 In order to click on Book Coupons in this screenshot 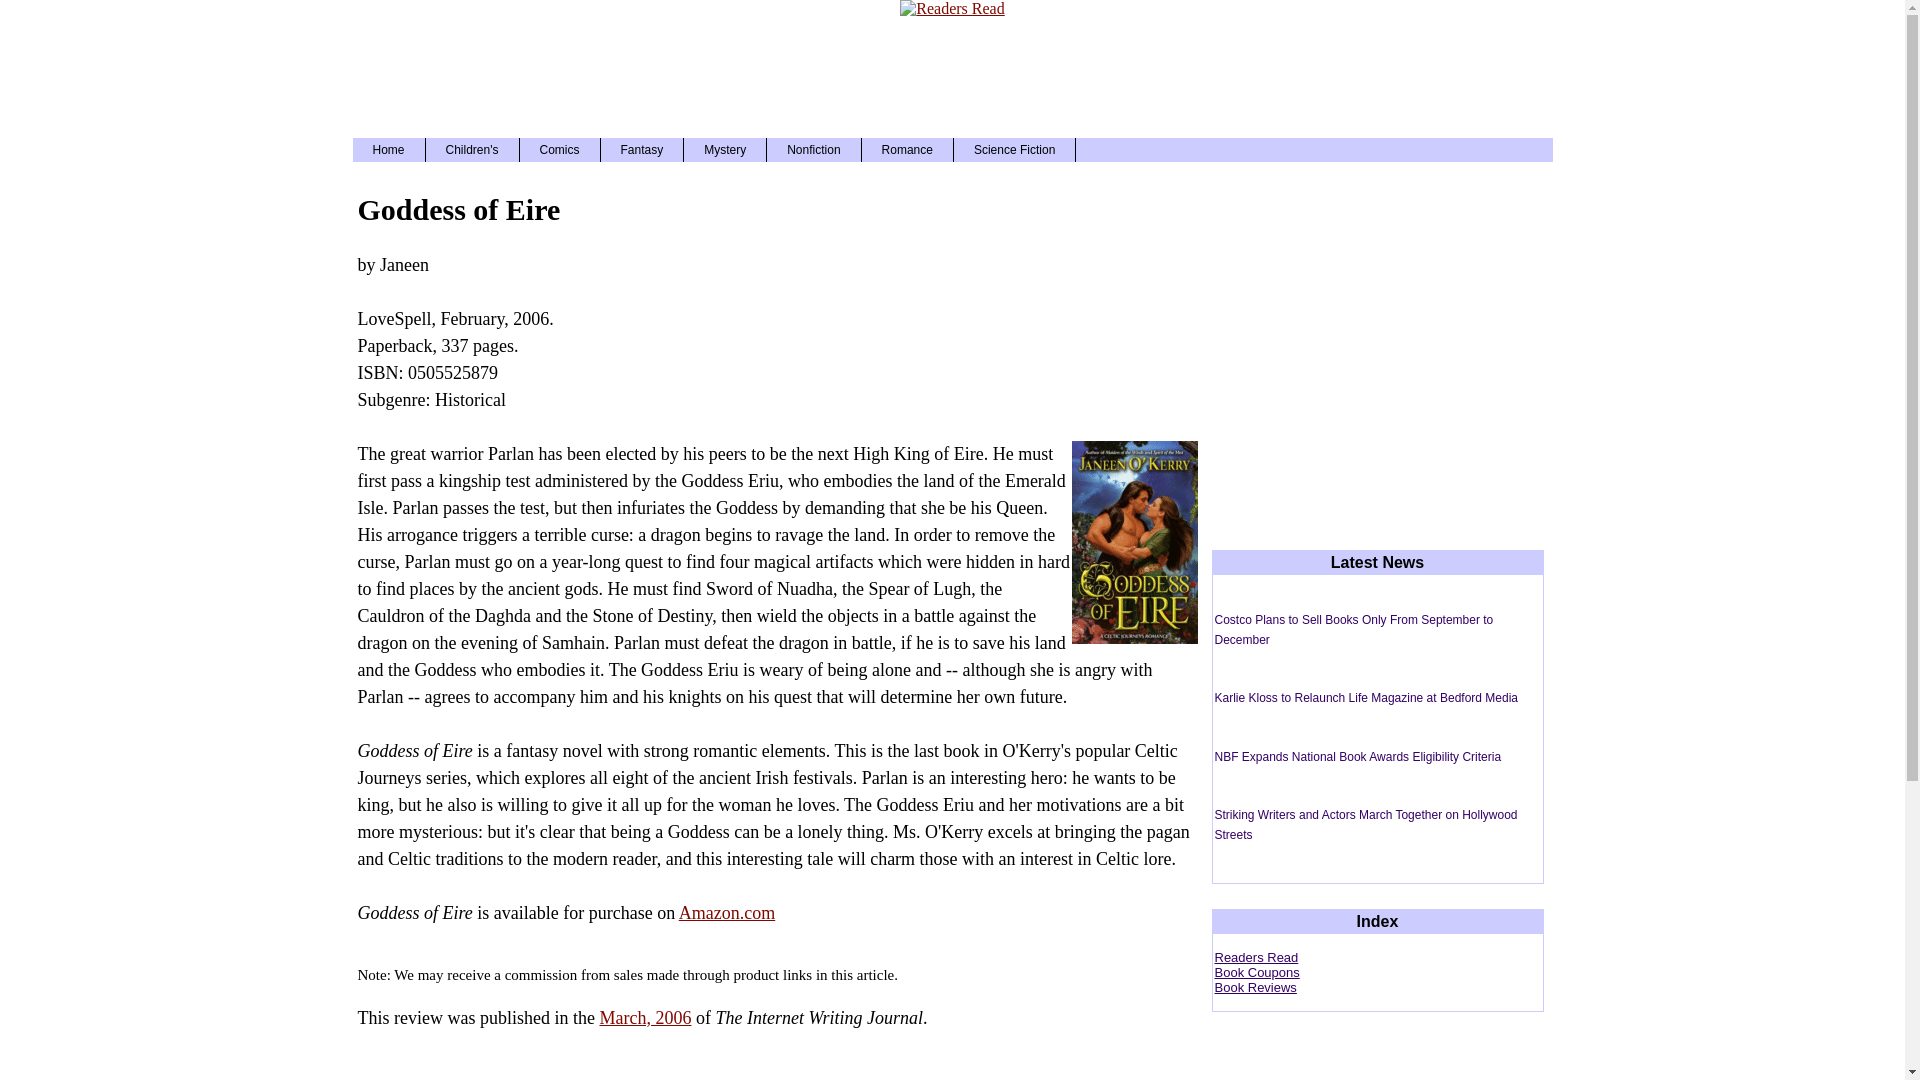, I will do `click(1256, 972)`.